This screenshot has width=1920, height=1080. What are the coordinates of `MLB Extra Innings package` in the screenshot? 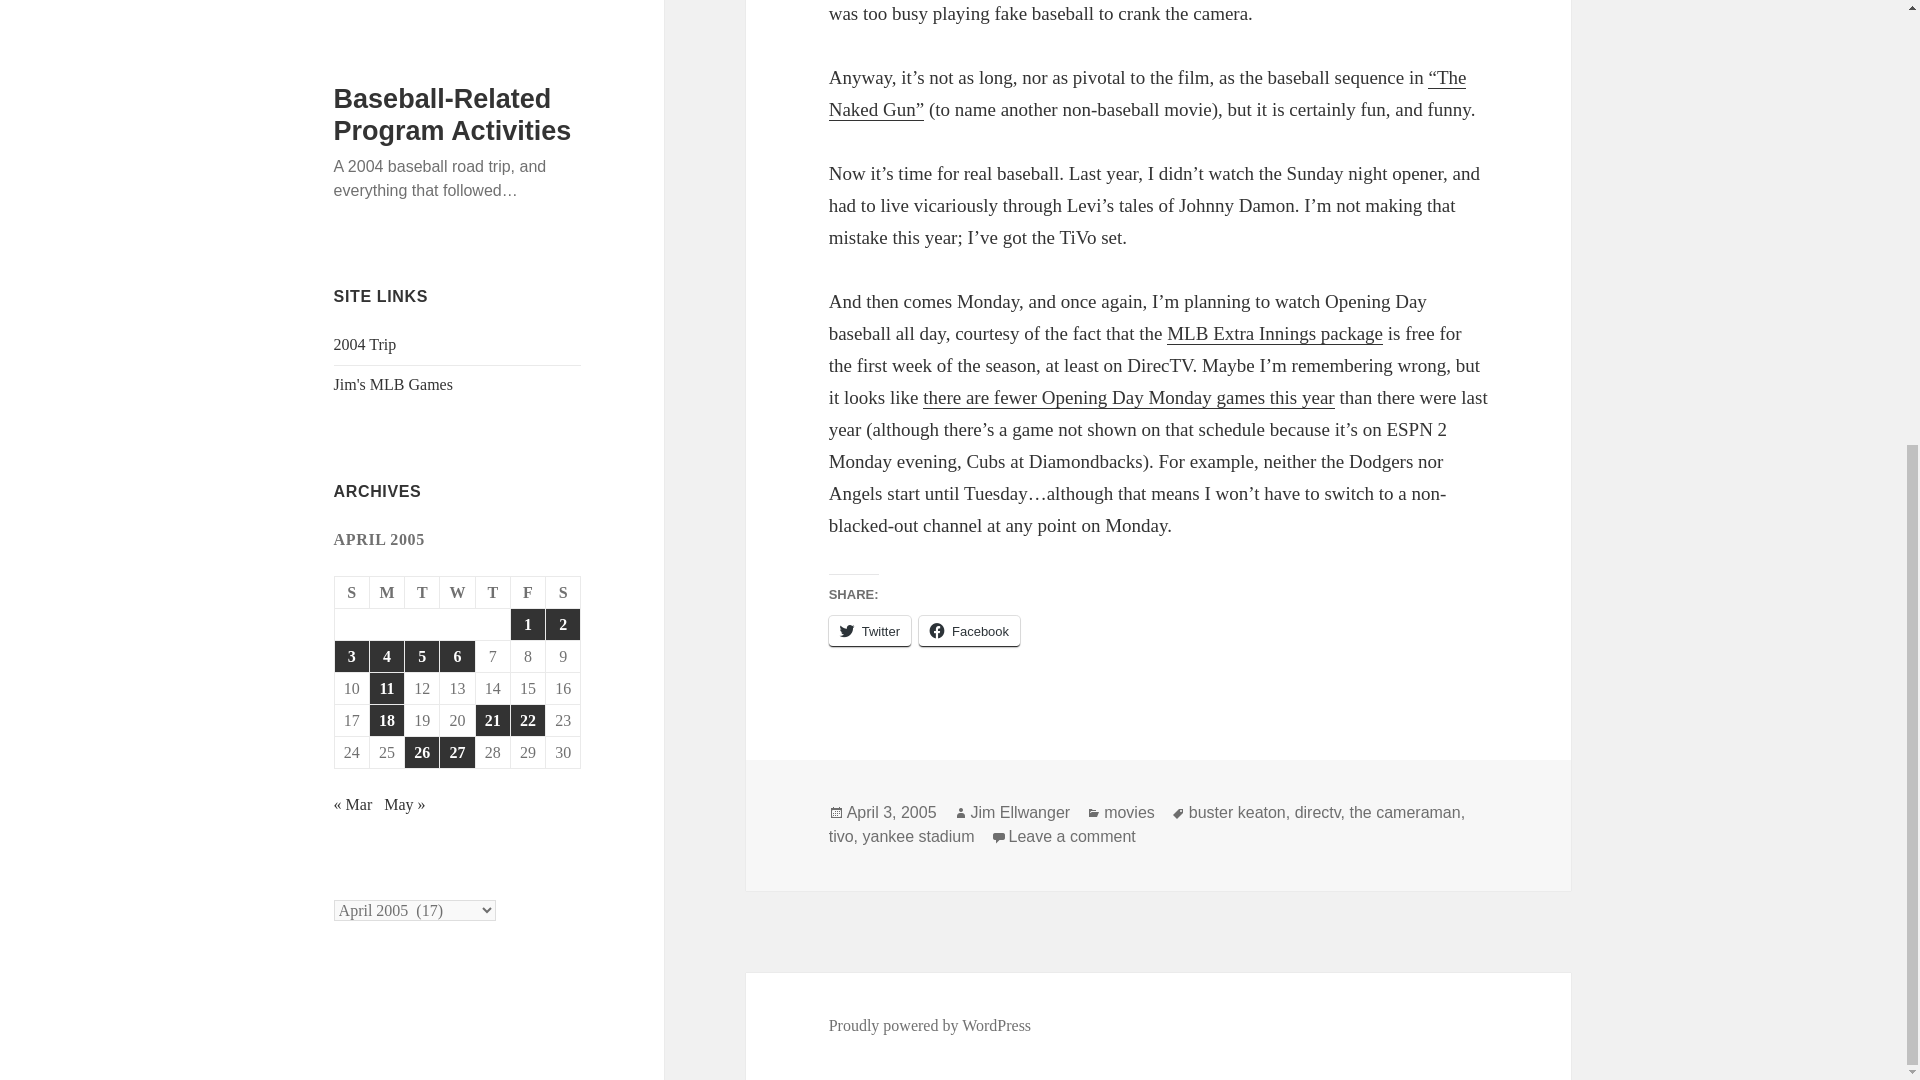 It's located at (422, 10).